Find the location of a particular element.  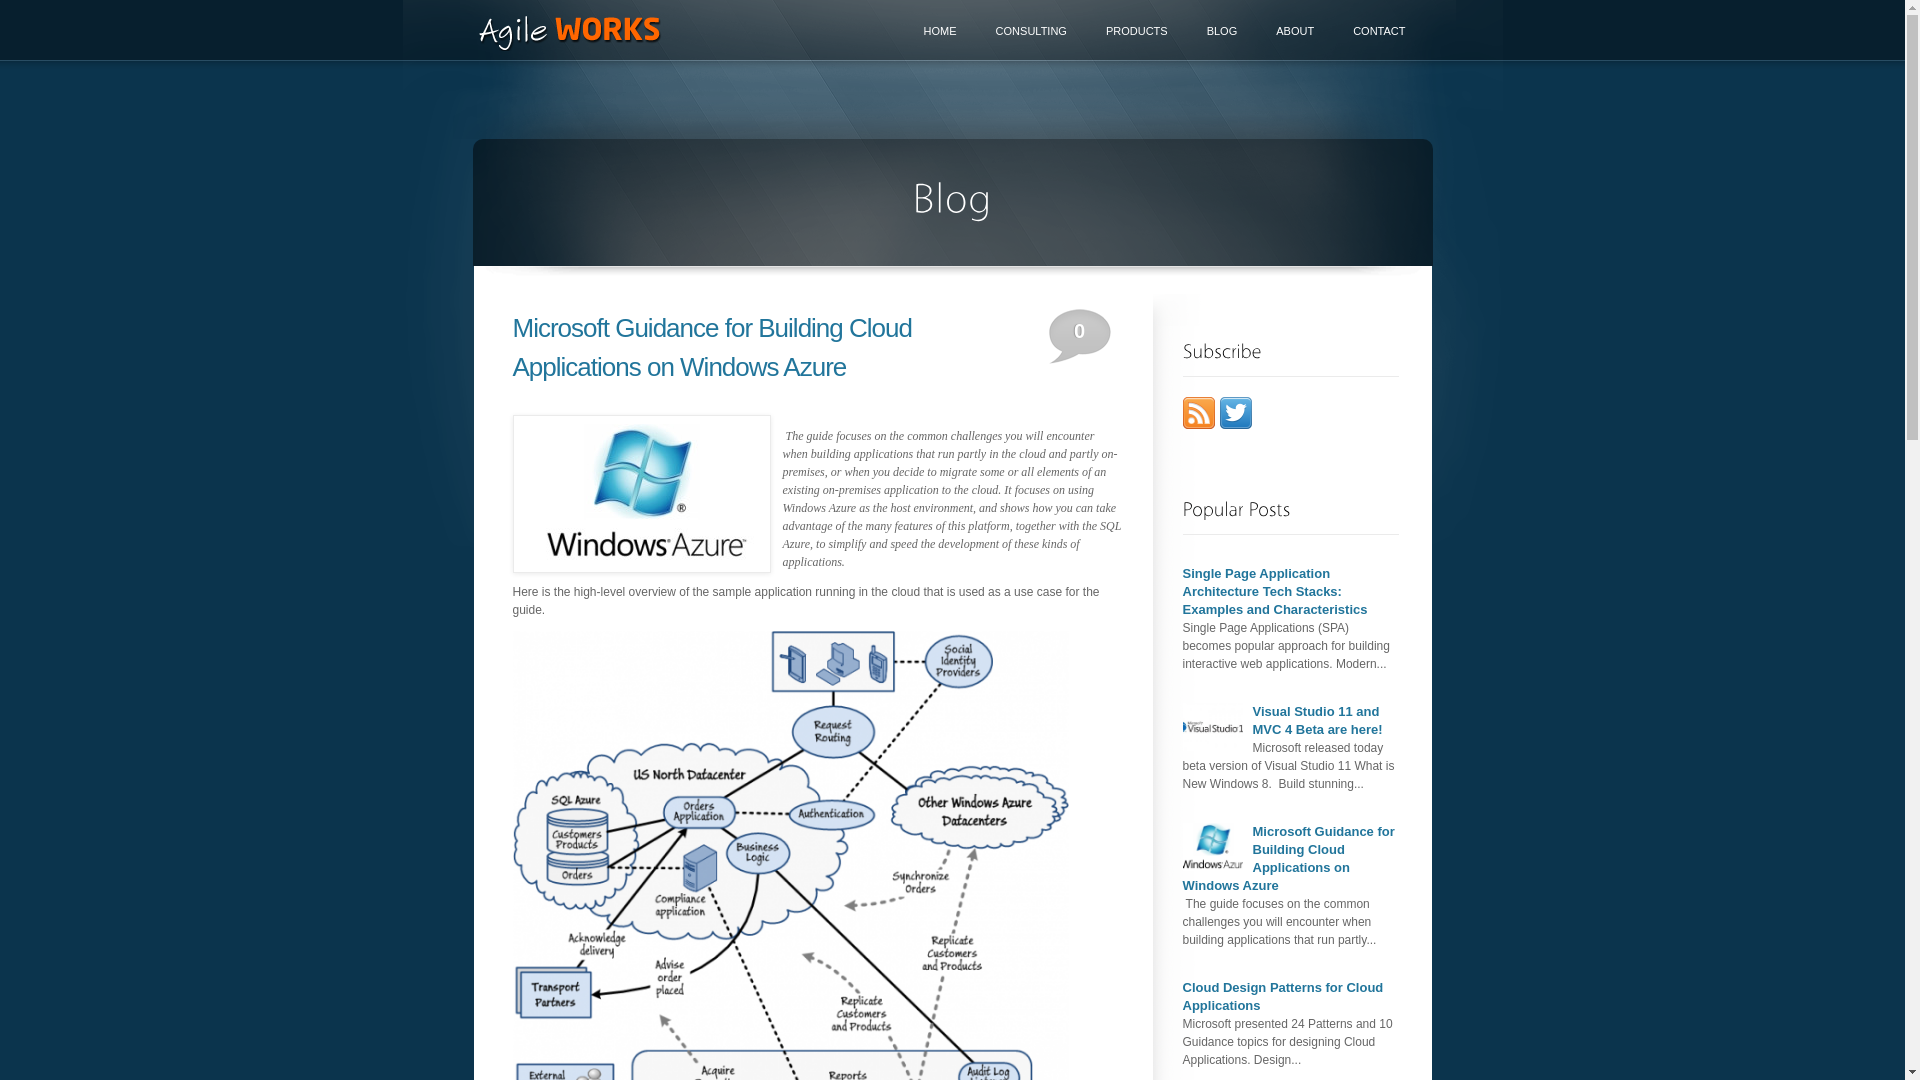

Cloud Design Patterns for Cloud Applications is located at coordinates (1282, 996).